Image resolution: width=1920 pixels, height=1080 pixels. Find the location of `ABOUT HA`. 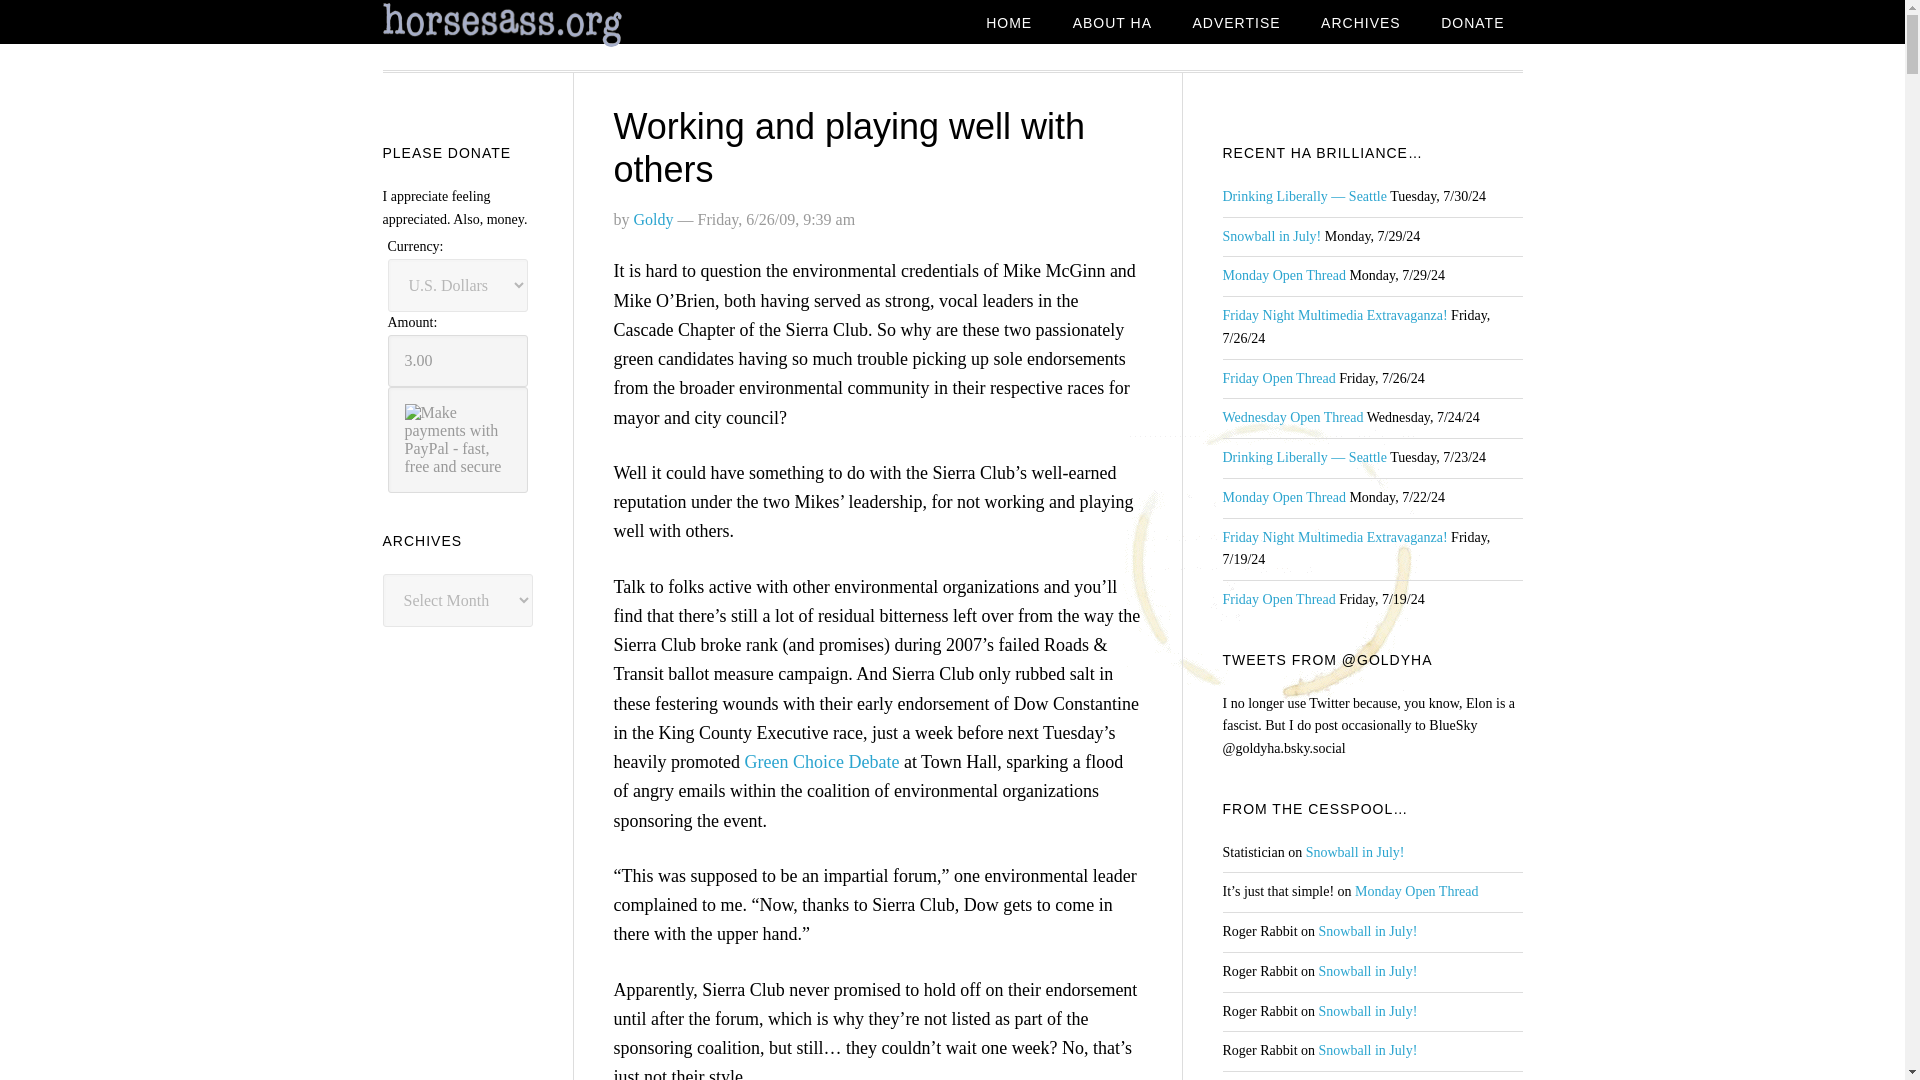

ABOUT HA is located at coordinates (1112, 24).